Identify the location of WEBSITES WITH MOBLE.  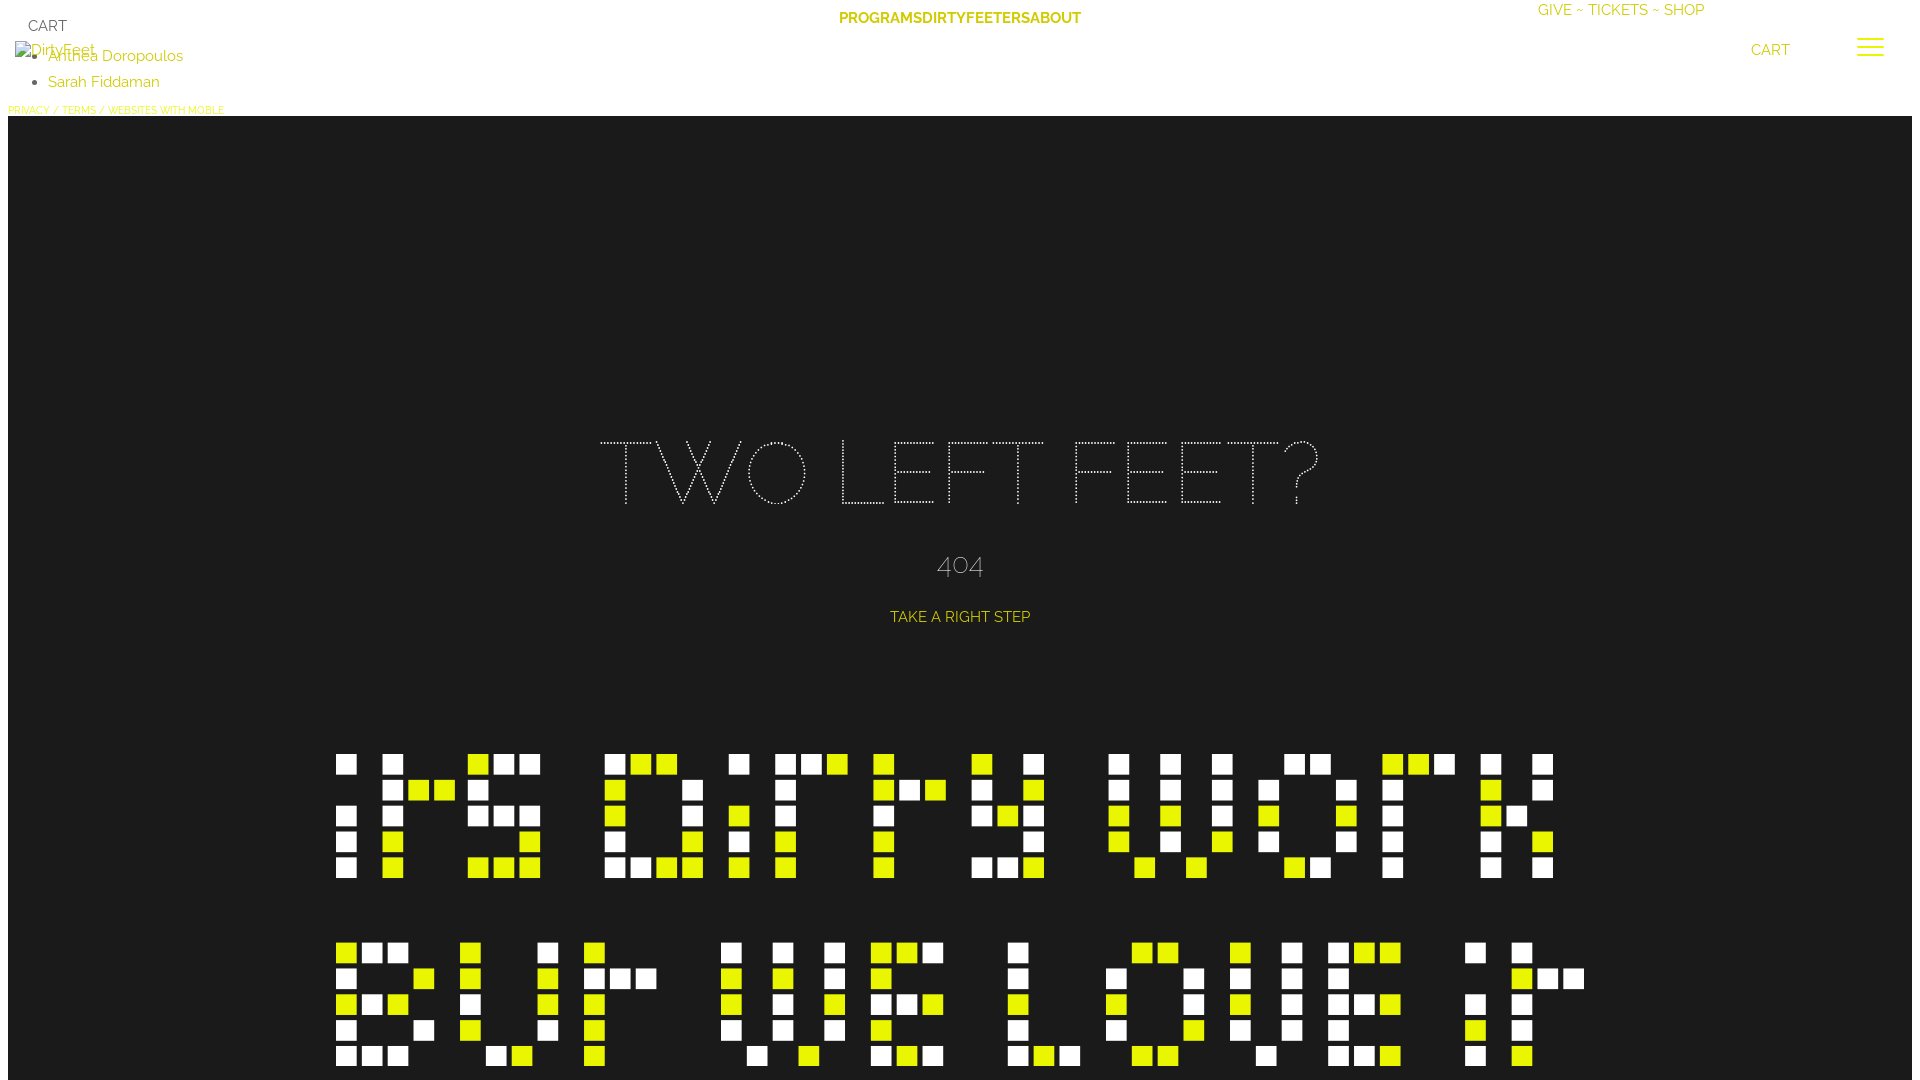
(166, 110).